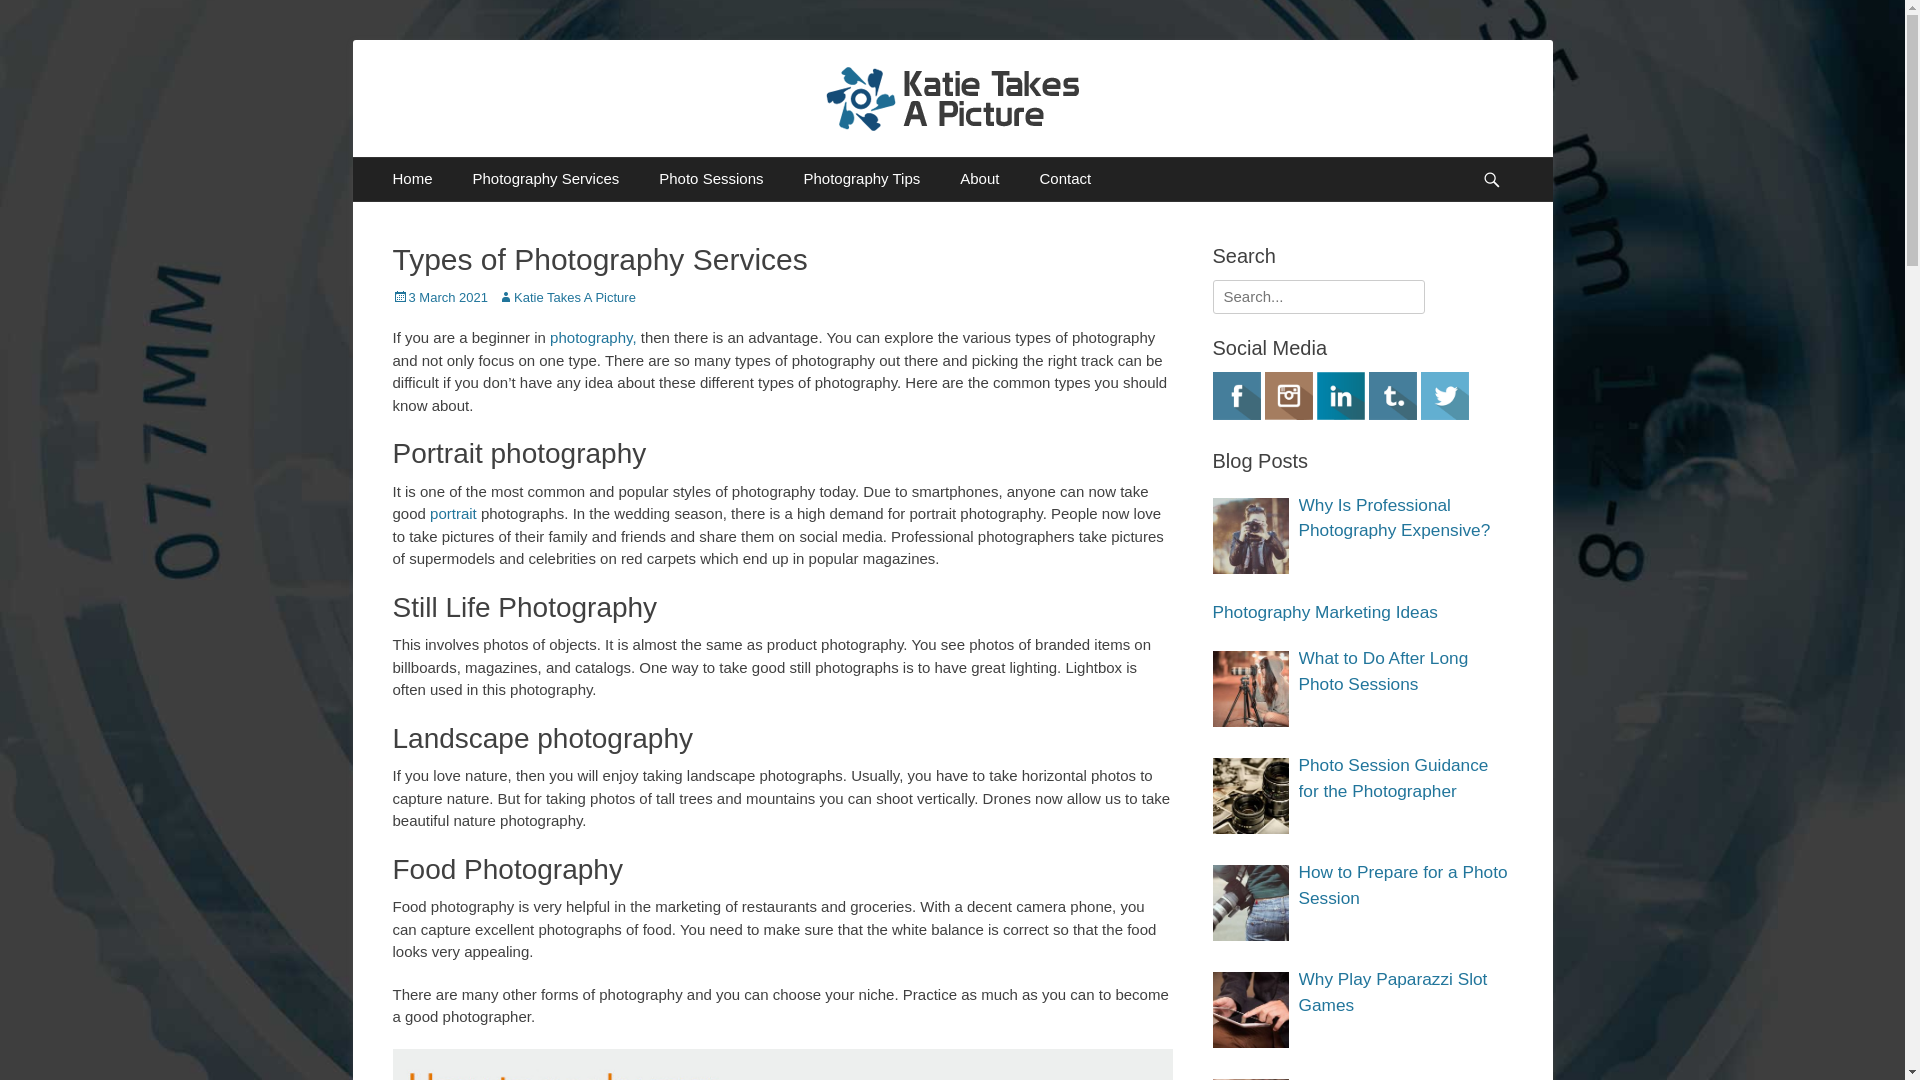 Image resolution: width=1920 pixels, height=1080 pixels. I want to click on 3 March 2021, so click(440, 298).